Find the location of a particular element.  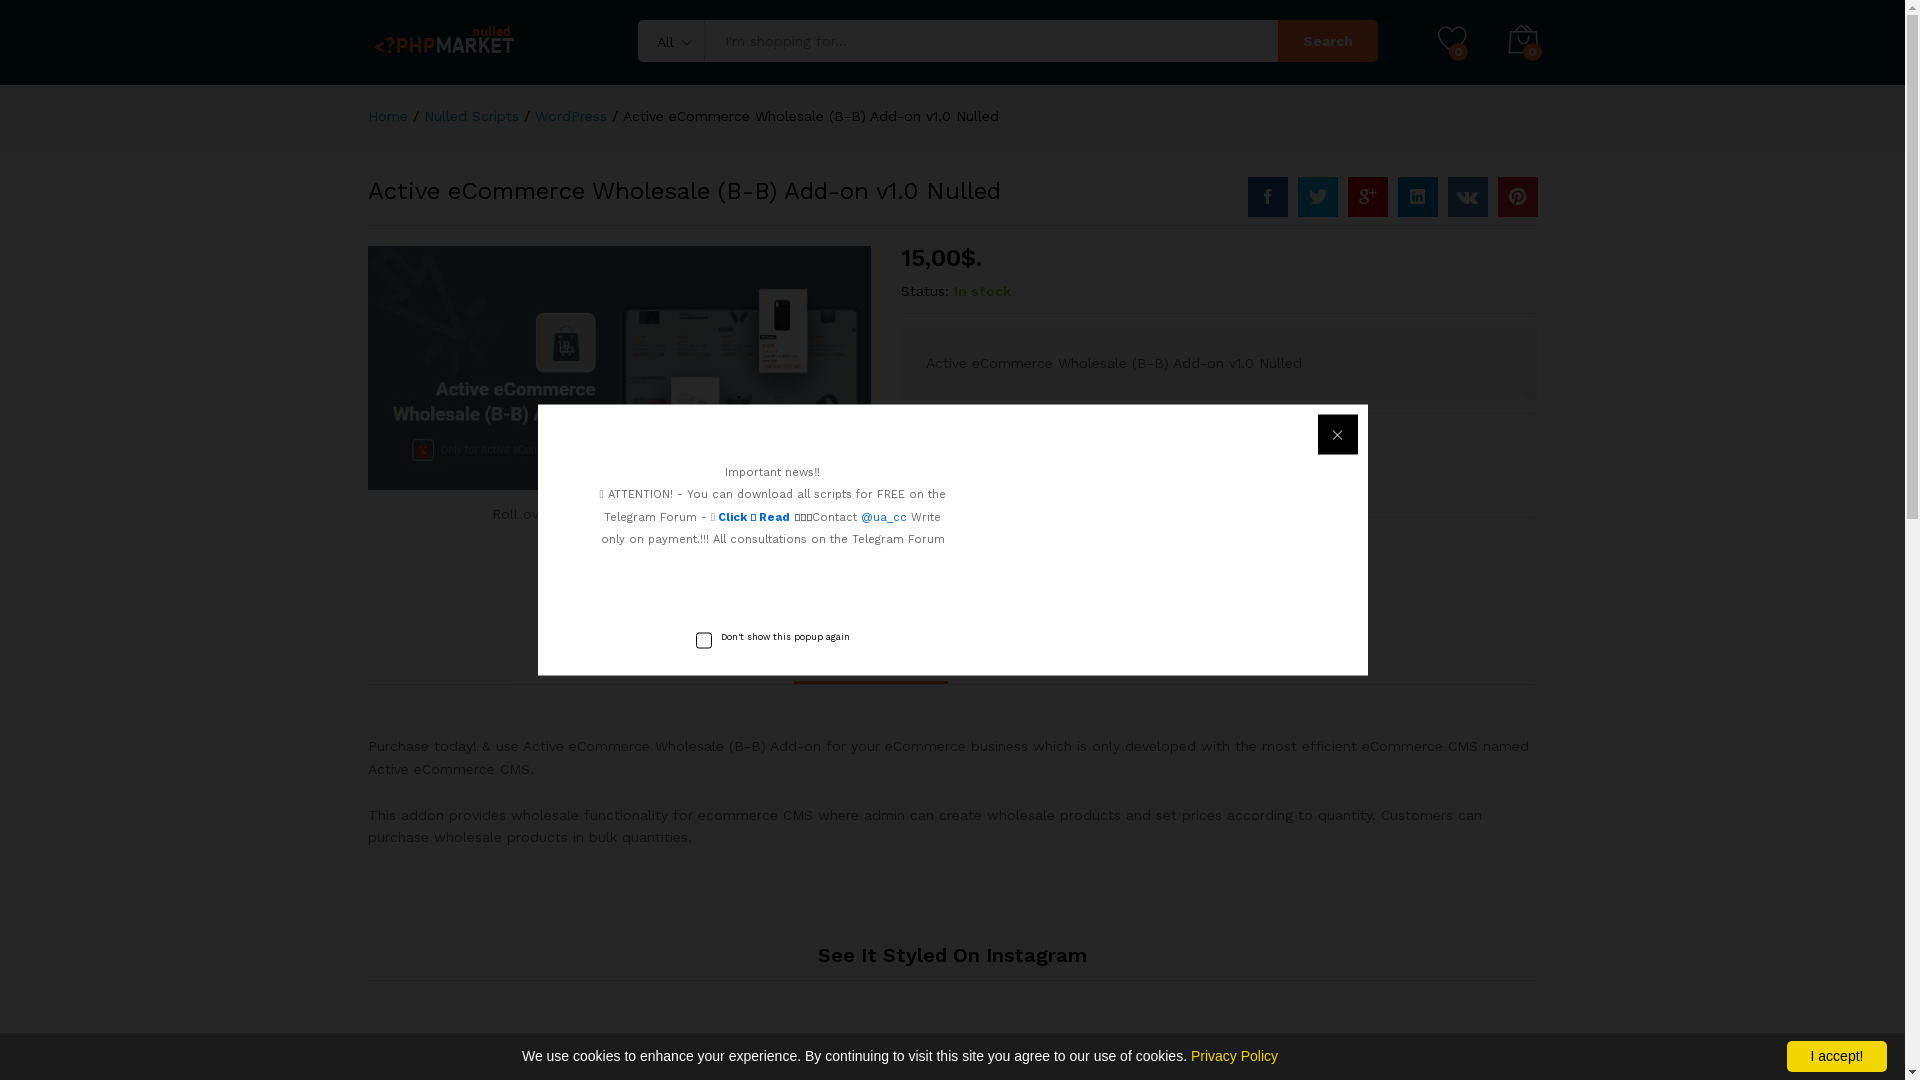

Reviews (0) is located at coordinates (1030, 656).